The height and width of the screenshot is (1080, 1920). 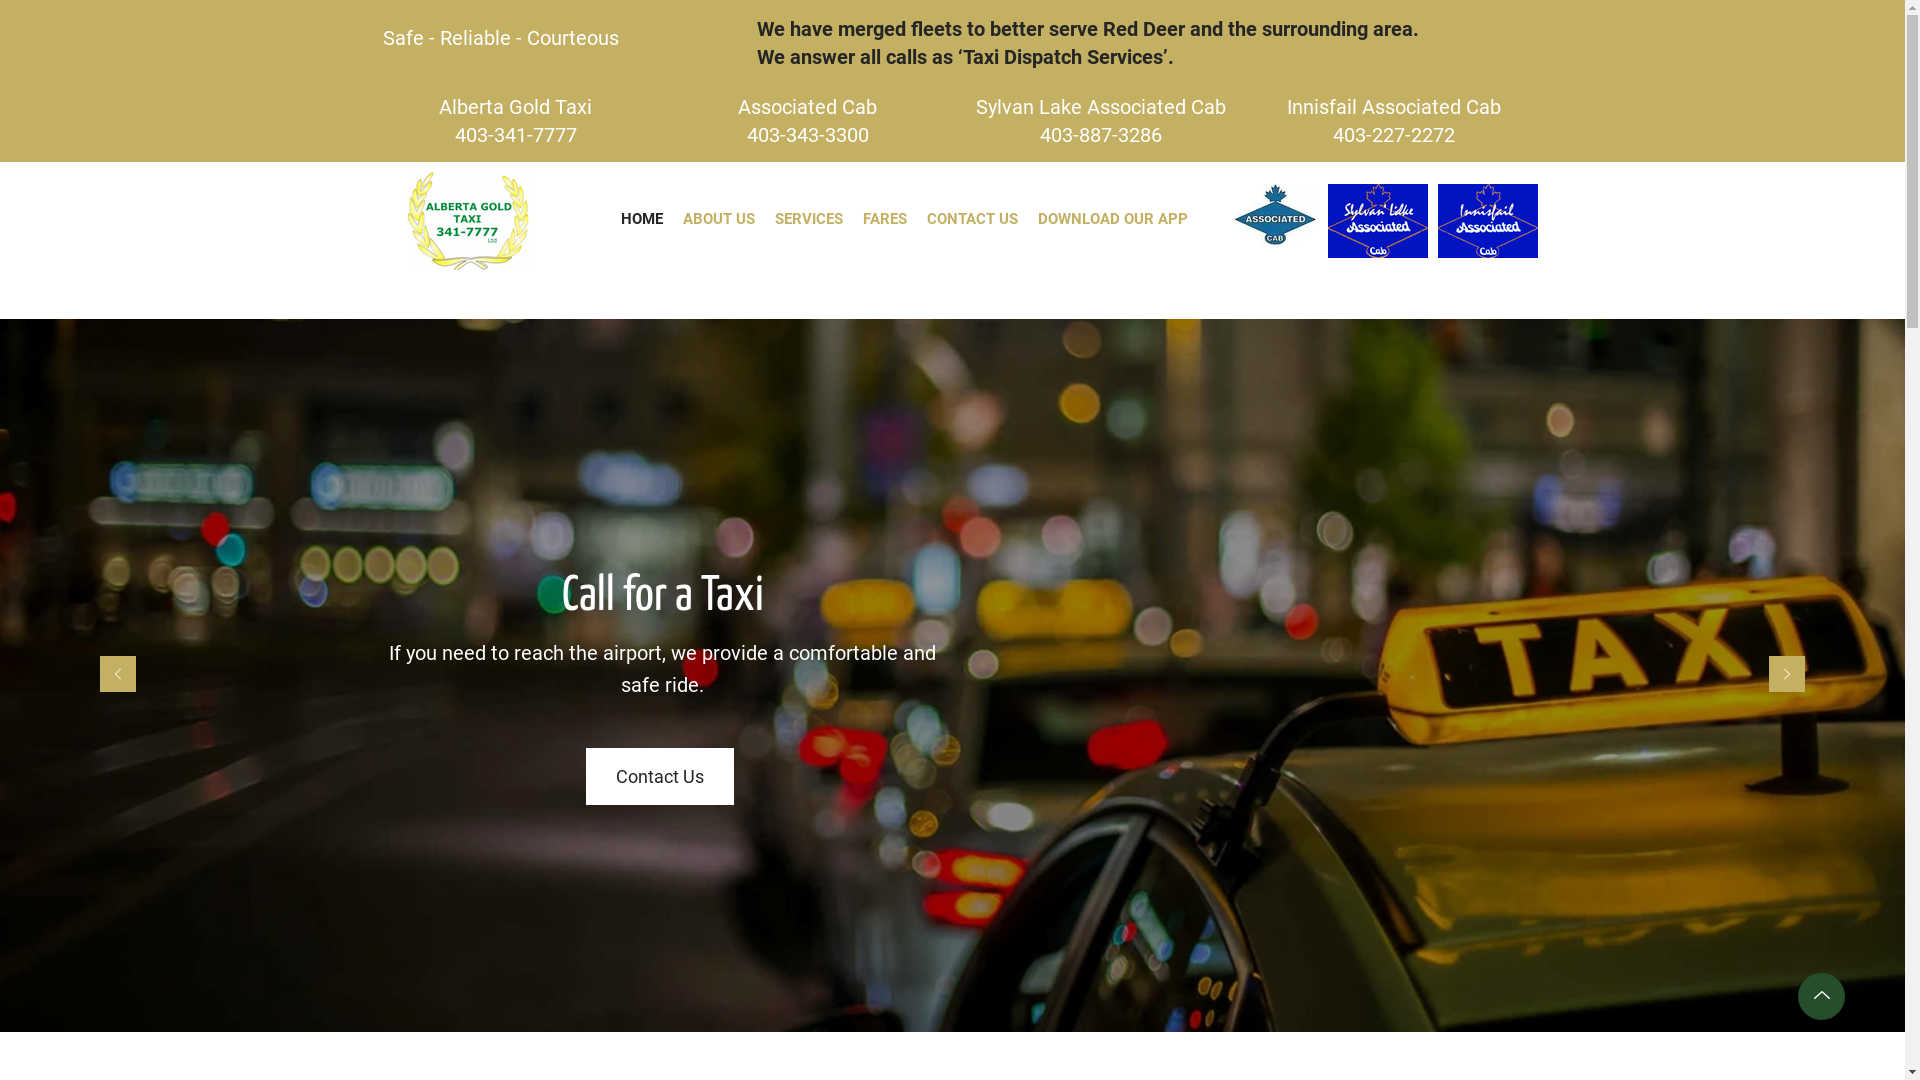 What do you see at coordinates (807, 135) in the screenshot?
I see `403-343-3300` at bounding box center [807, 135].